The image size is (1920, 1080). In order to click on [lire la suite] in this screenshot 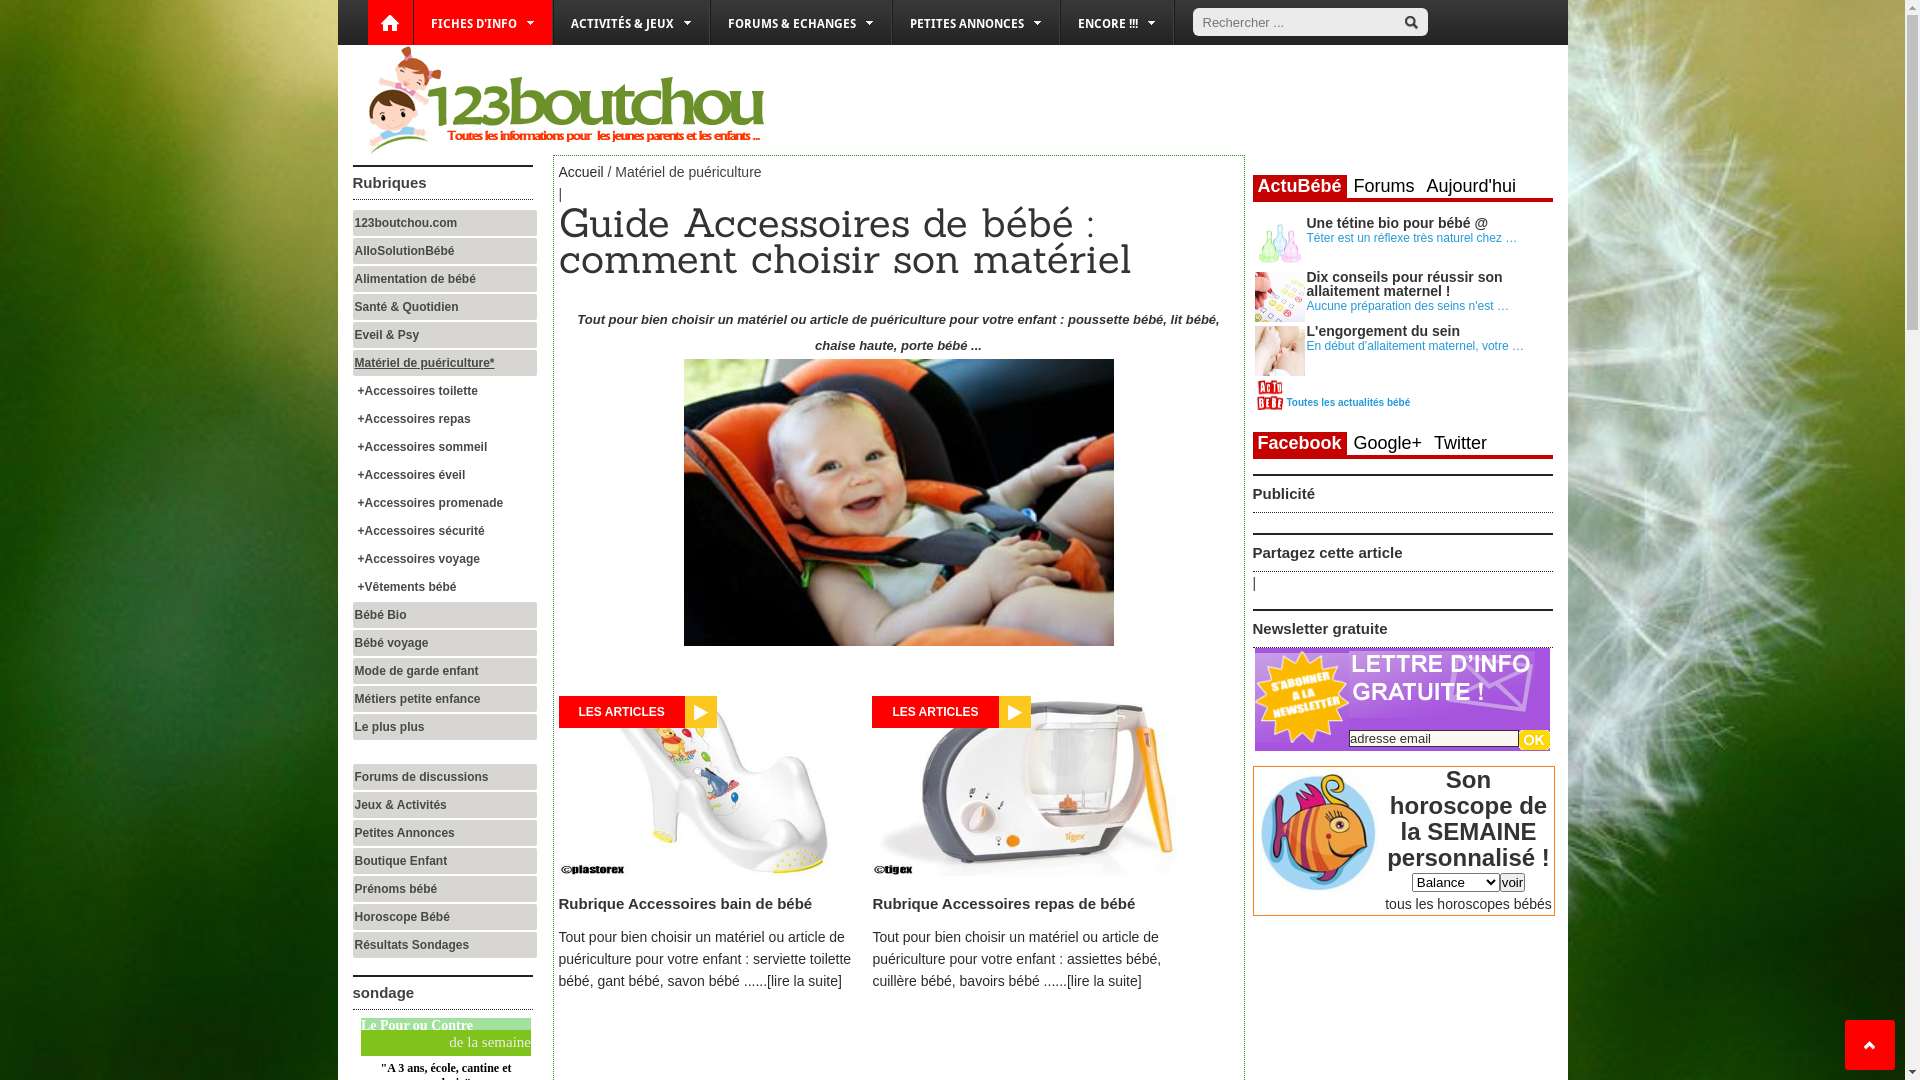, I will do `click(1104, 981)`.